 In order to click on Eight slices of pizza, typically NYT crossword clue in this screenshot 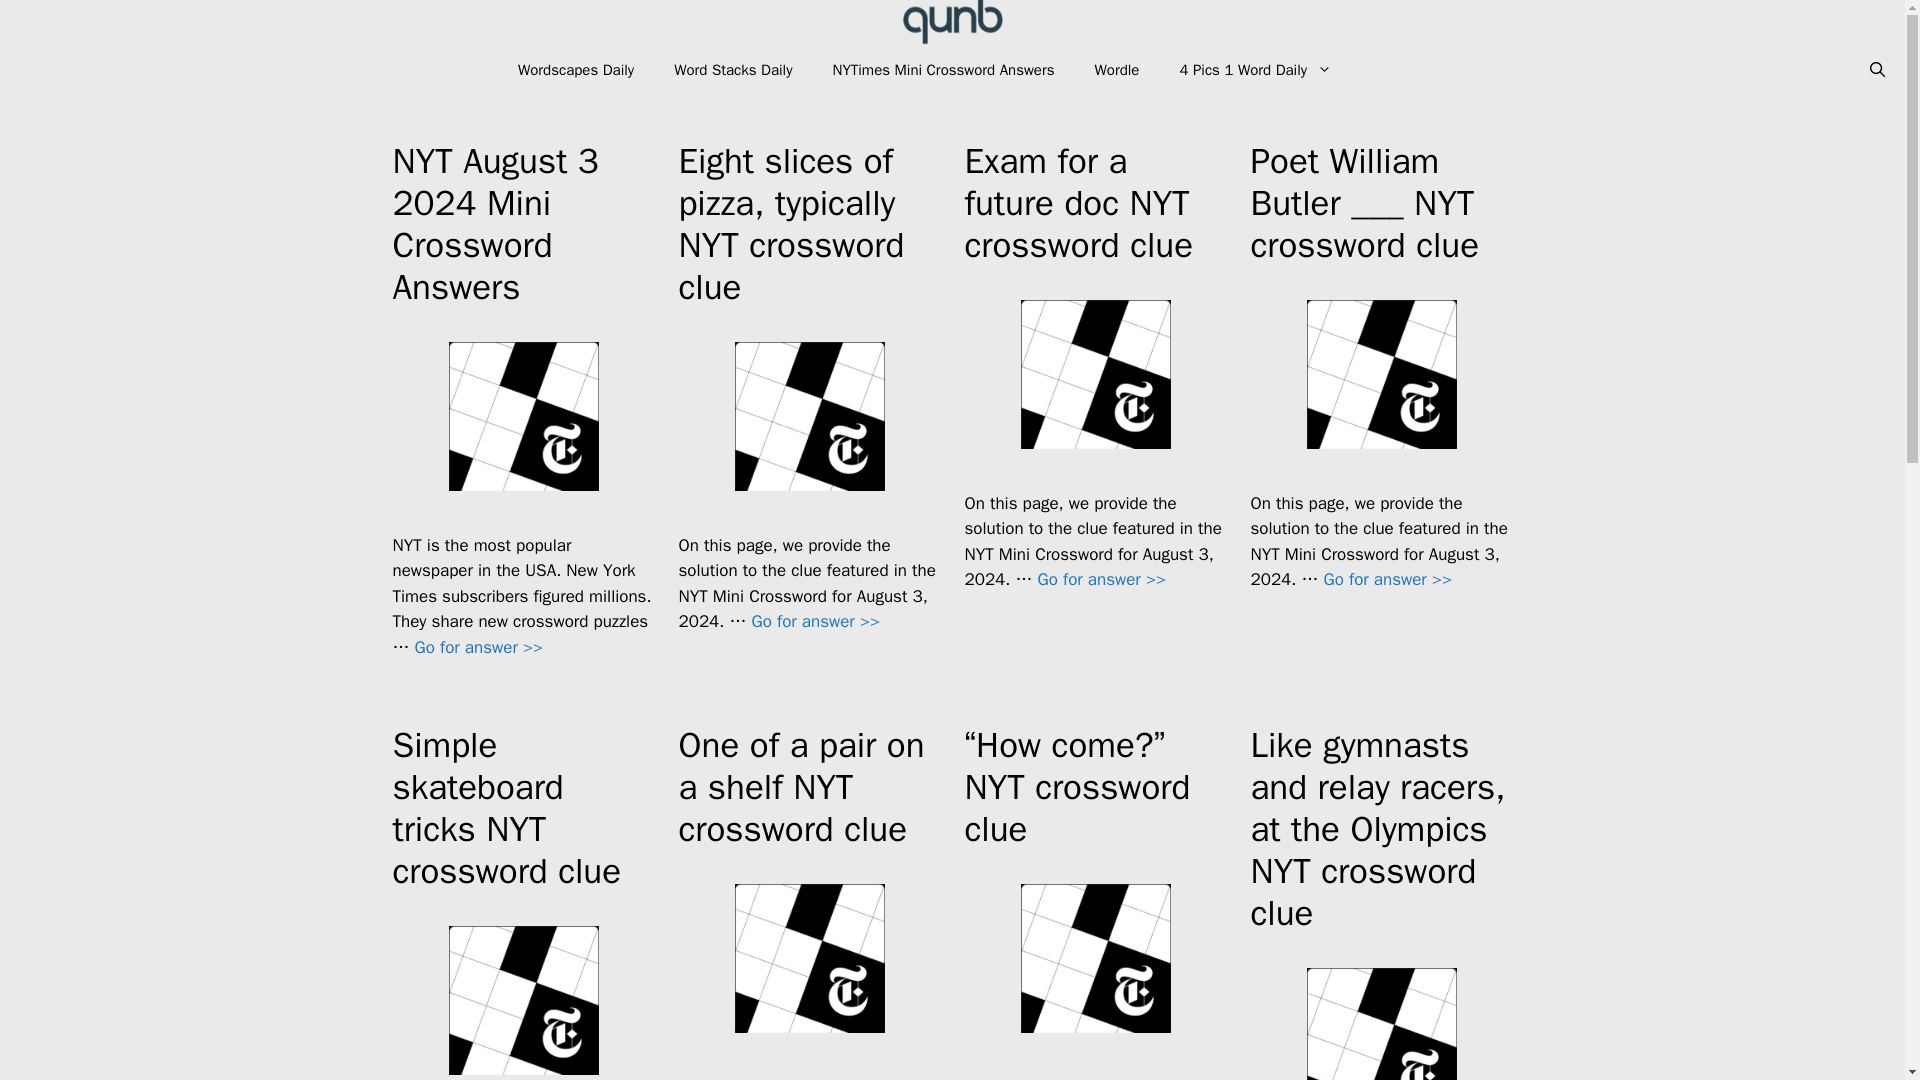, I will do `click(816, 621)`.